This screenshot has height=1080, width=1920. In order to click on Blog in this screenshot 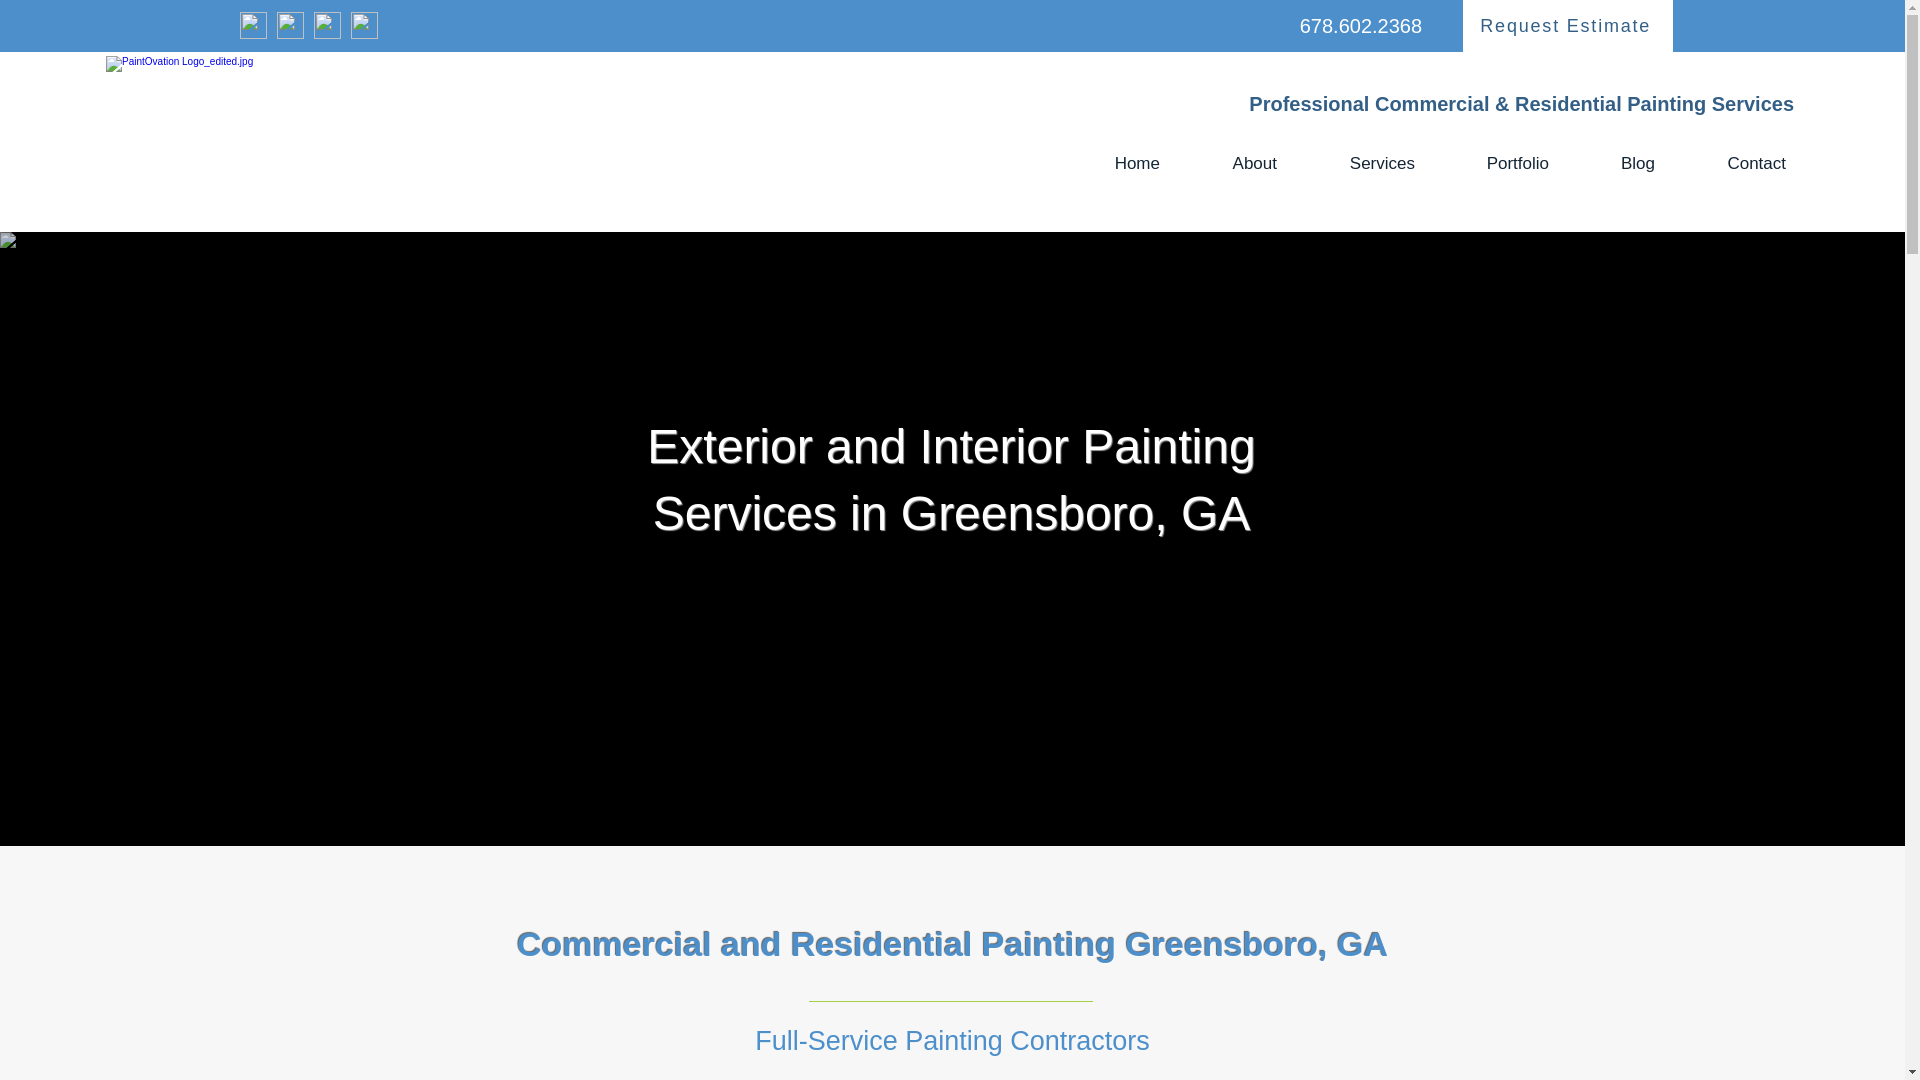, I will do `click(1617, 164)`.